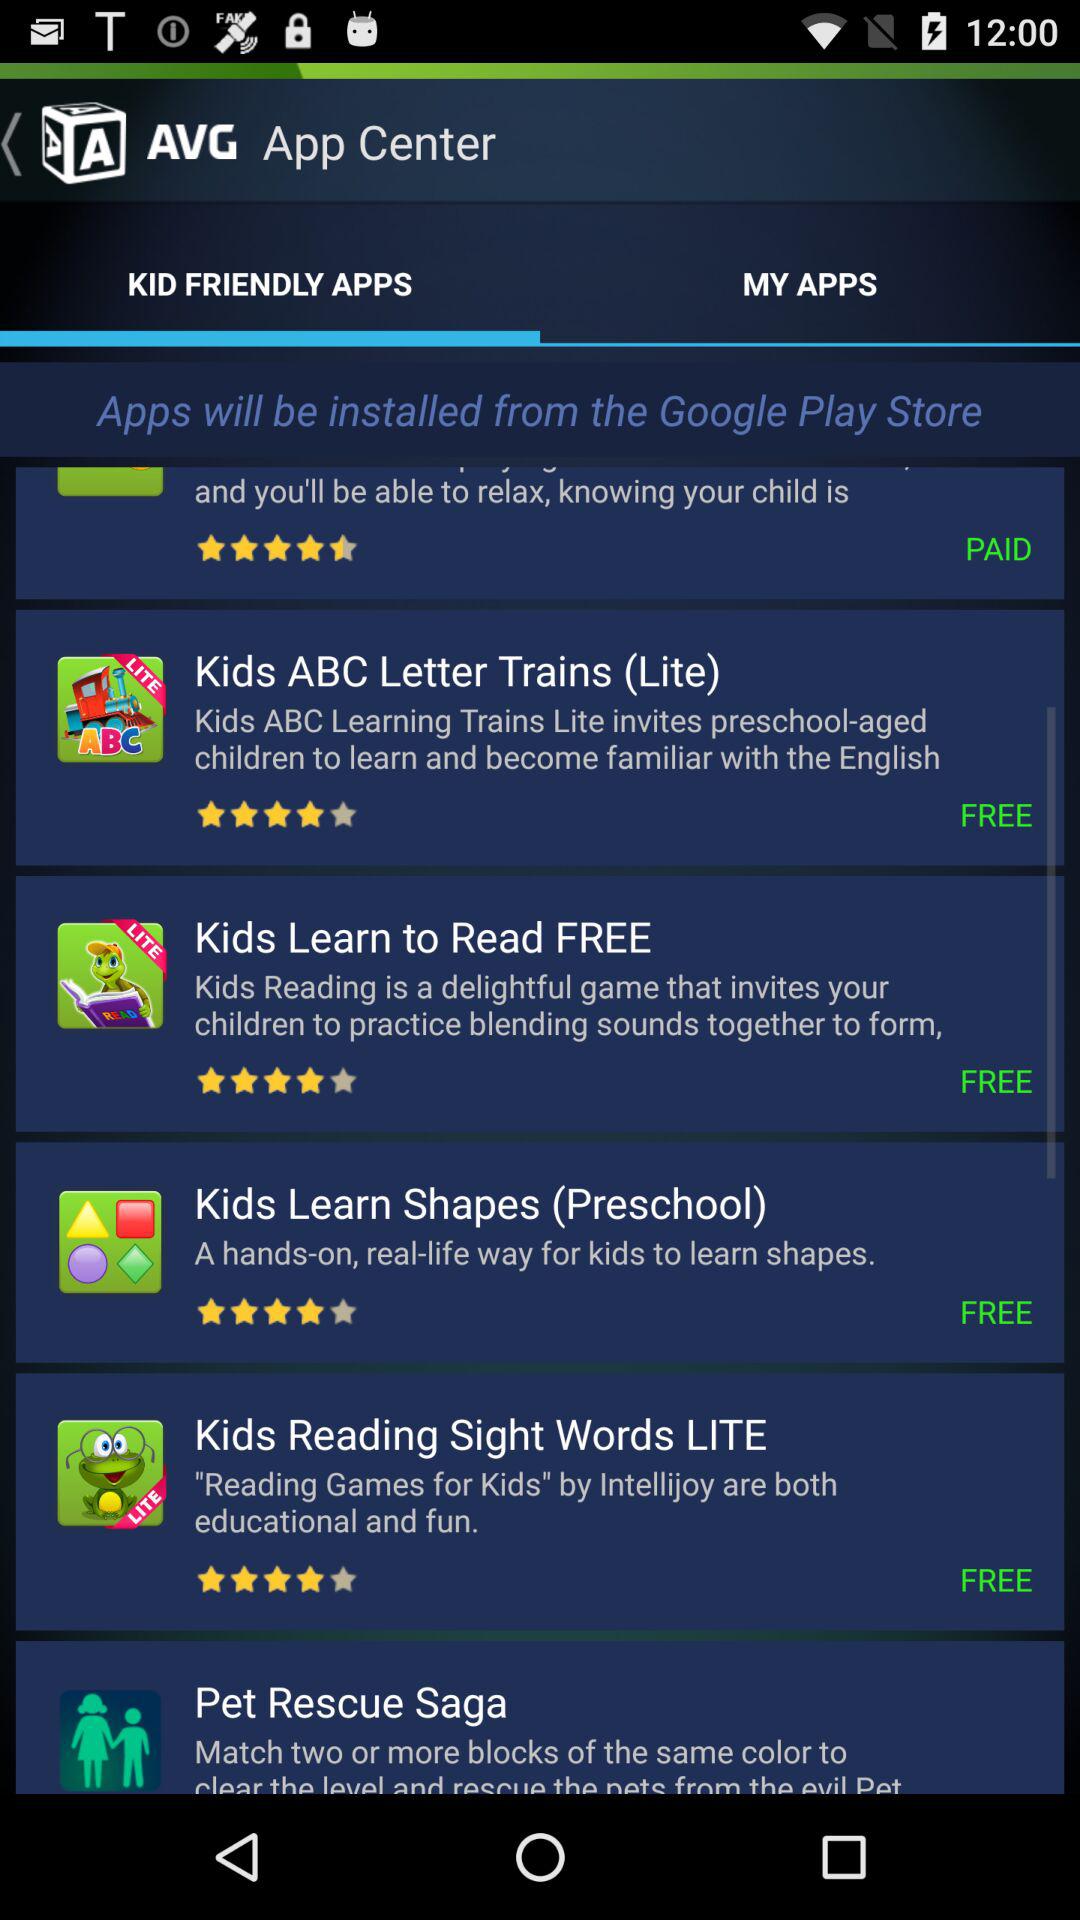 Image resolution: width=1080 pixels, height=1920 pixels. What do you see at coordinates (613, 483) in the screenshot?
I see `open your child will item` at bounding box center [613, 483].